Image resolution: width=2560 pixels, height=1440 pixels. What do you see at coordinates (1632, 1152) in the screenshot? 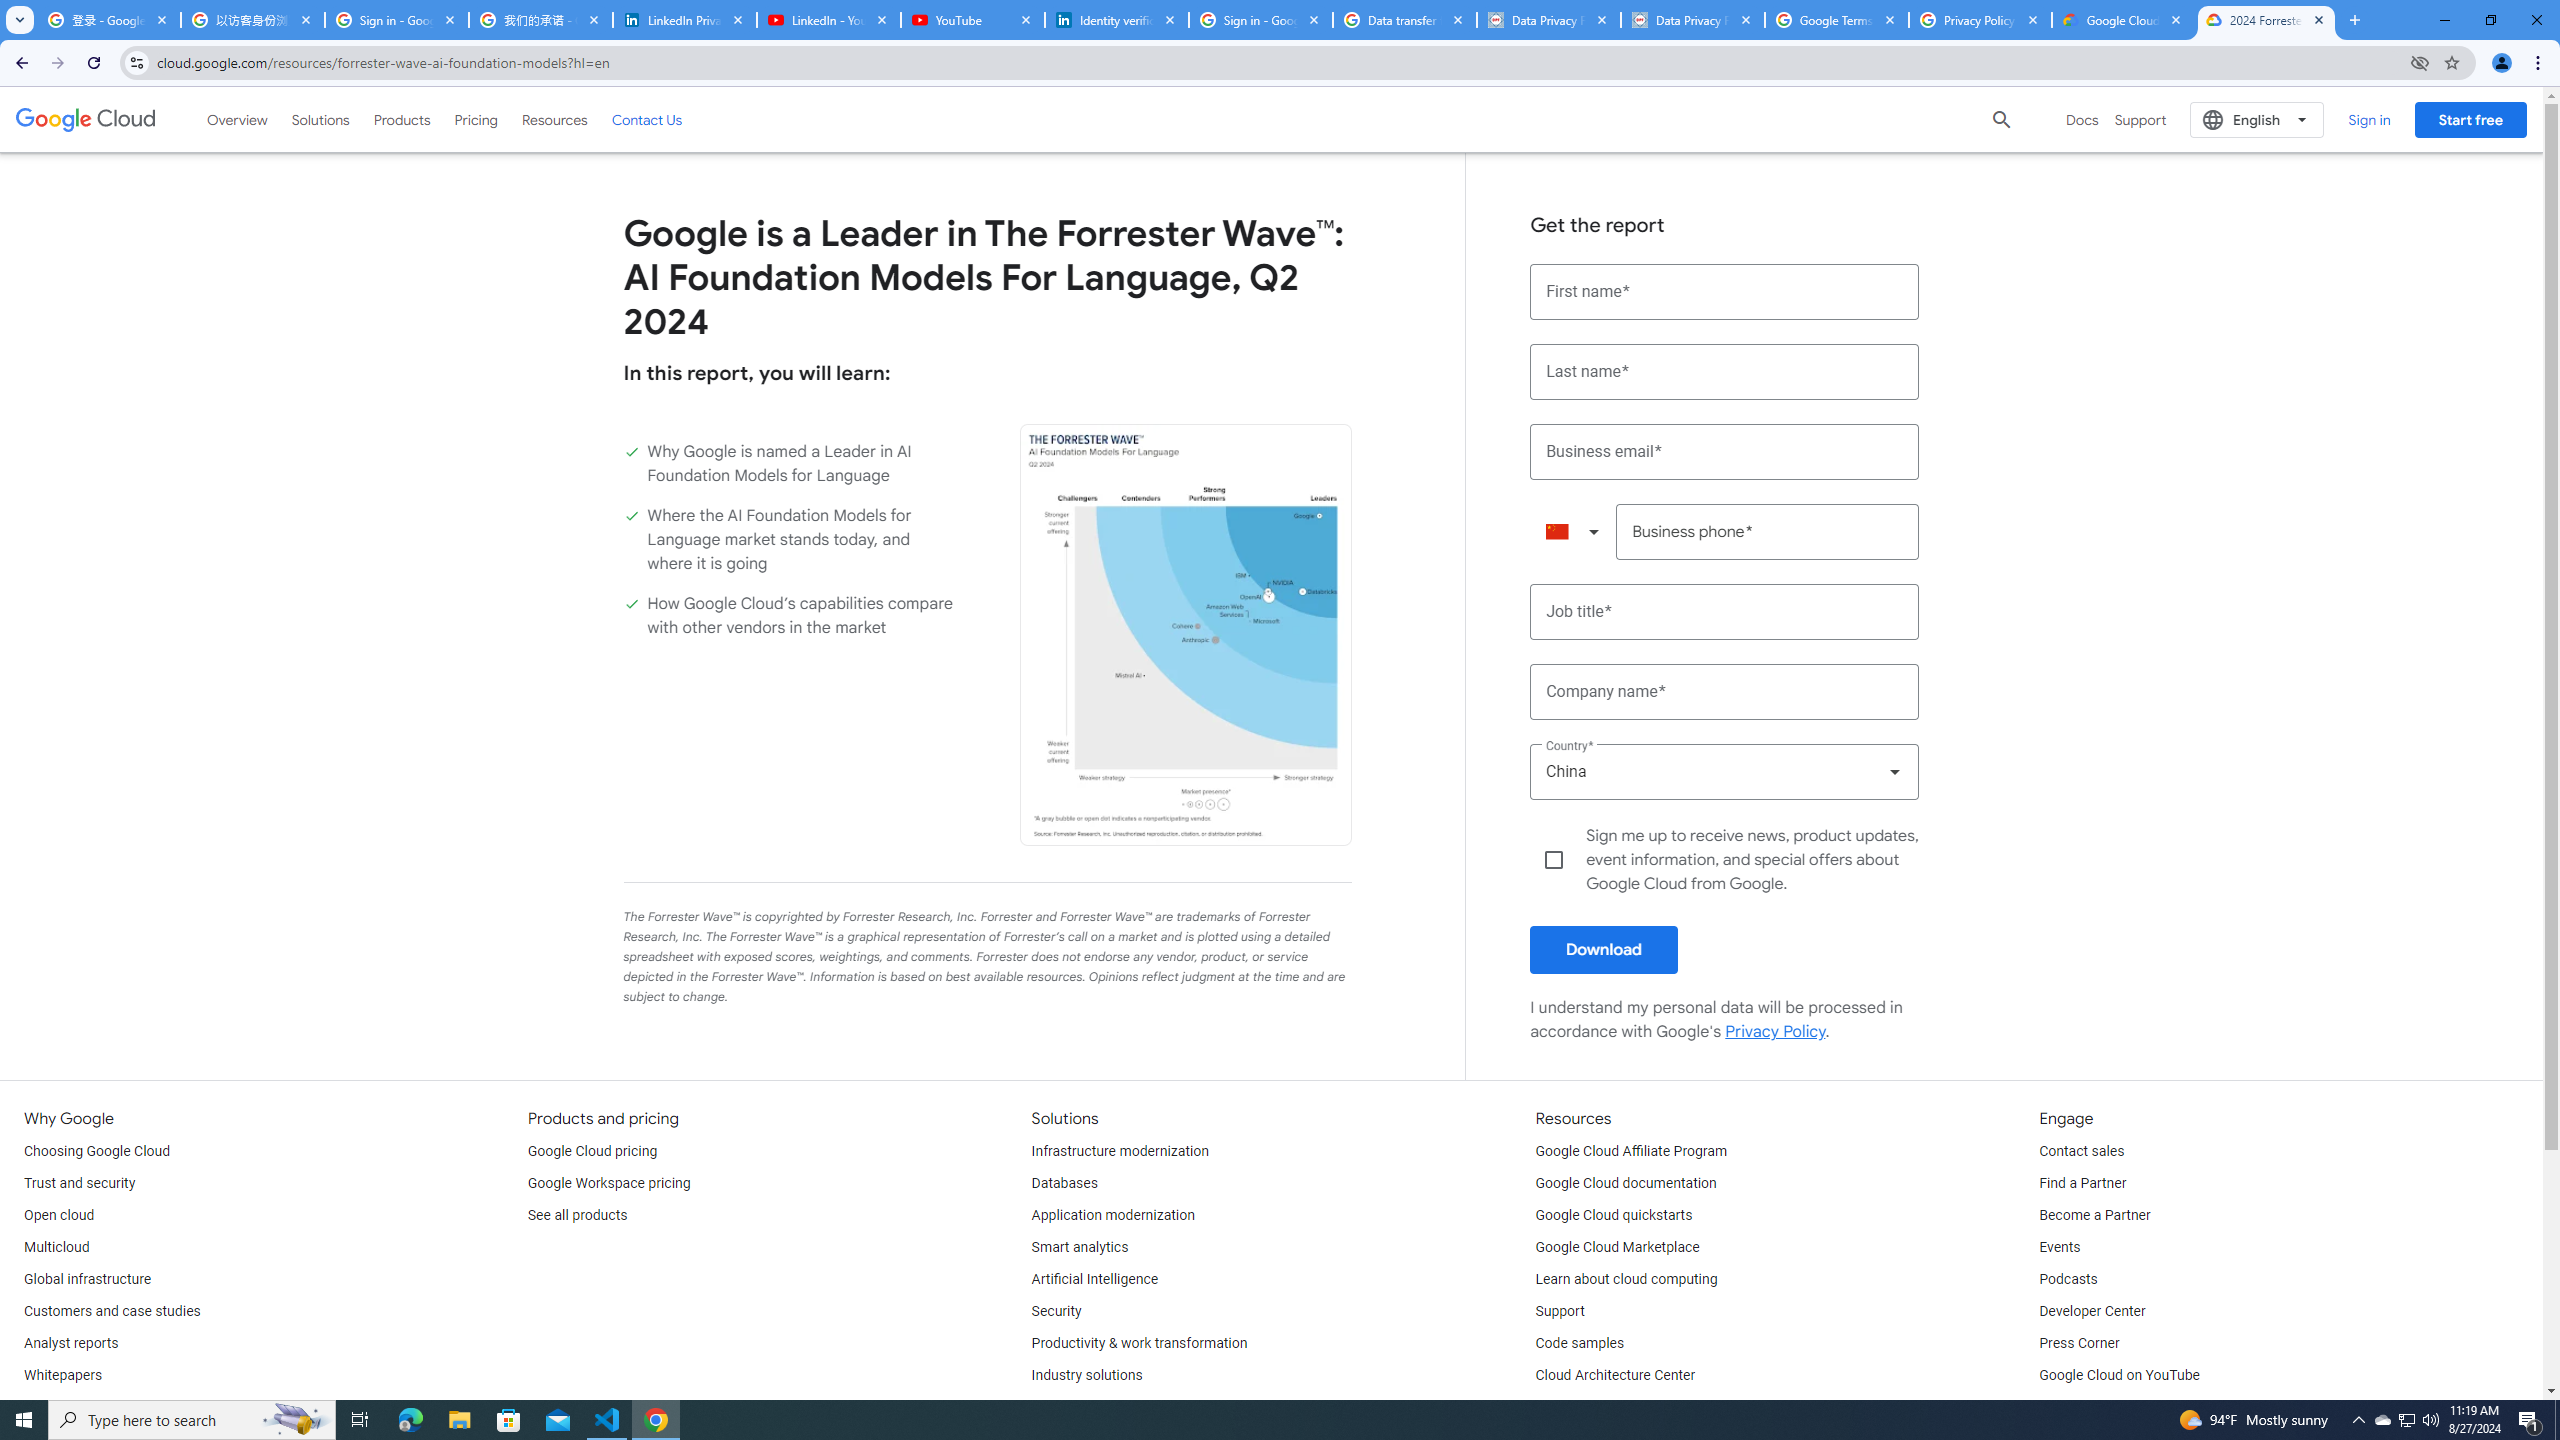
I see `Google Cloud Affiliate Program` at bounding box center [1632, 1152].